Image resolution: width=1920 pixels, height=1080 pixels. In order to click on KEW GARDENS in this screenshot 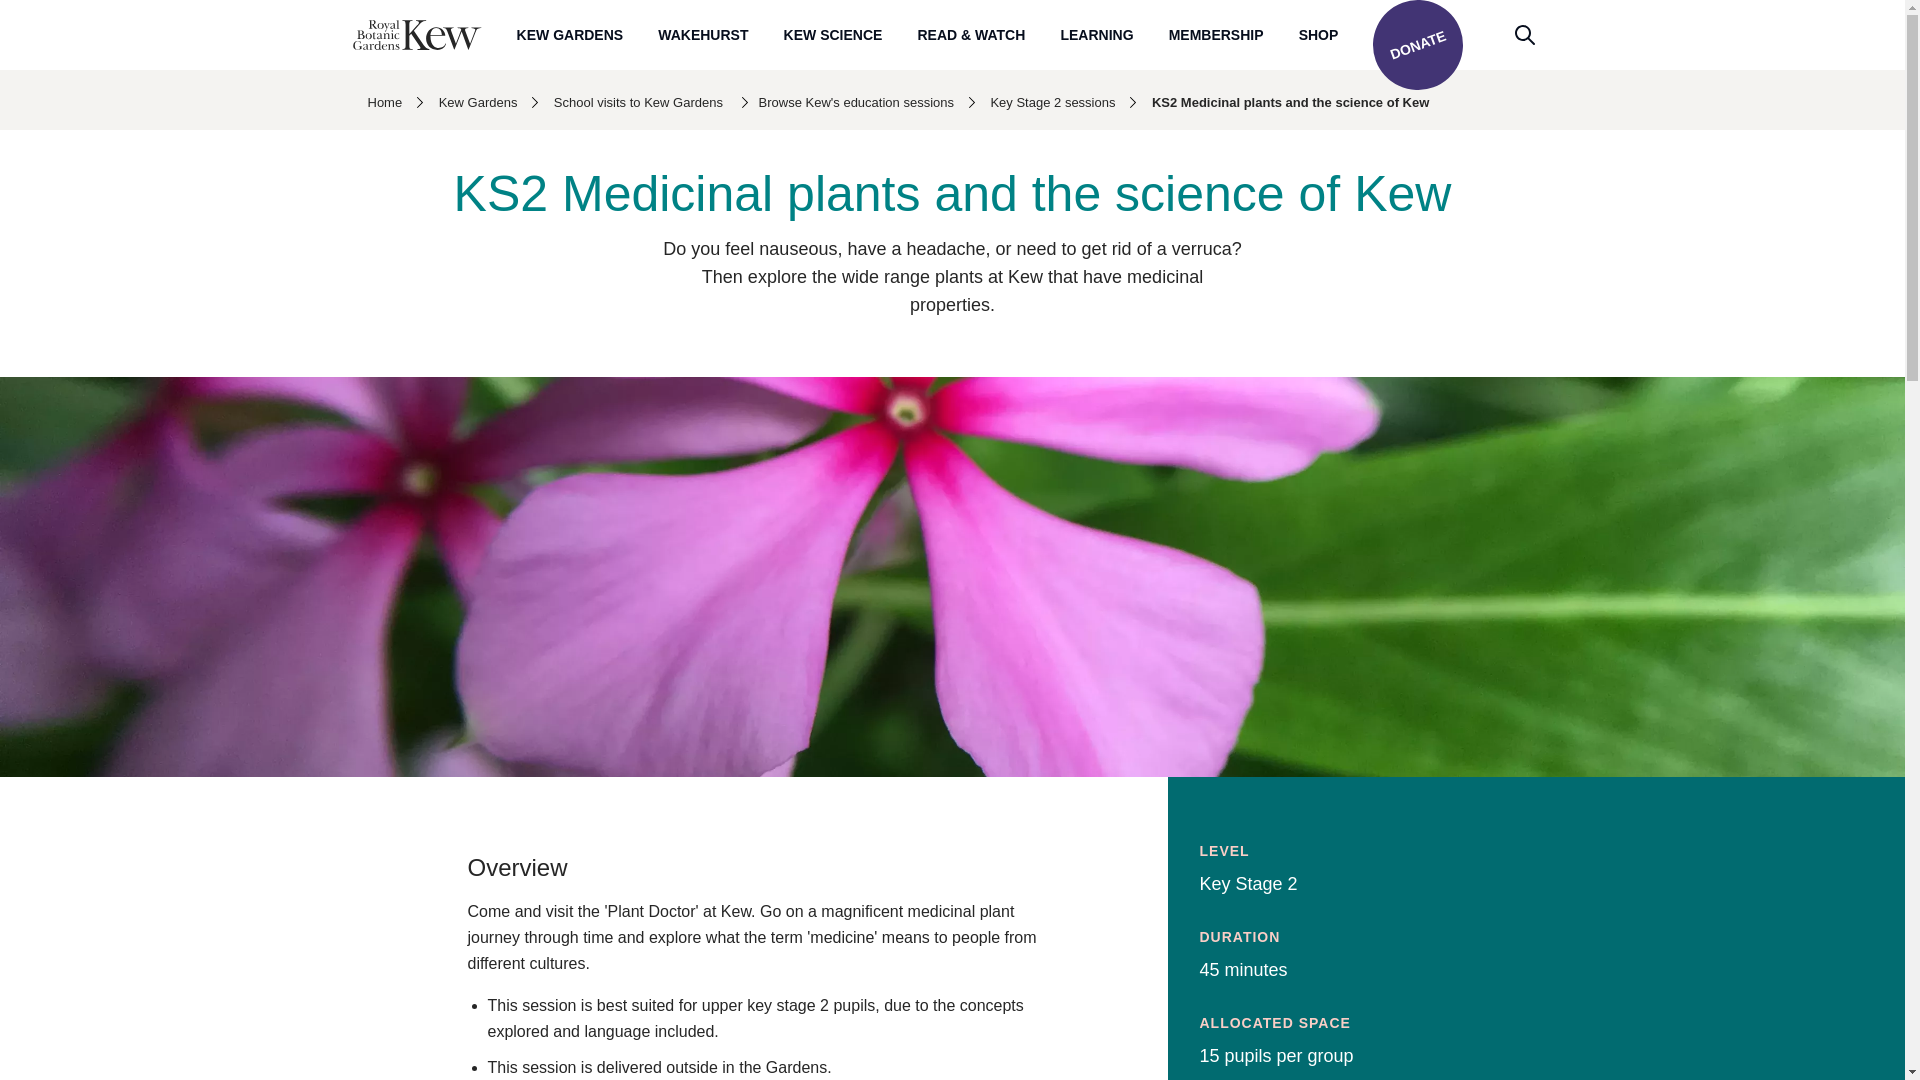, I will do `click(570, 34)`.